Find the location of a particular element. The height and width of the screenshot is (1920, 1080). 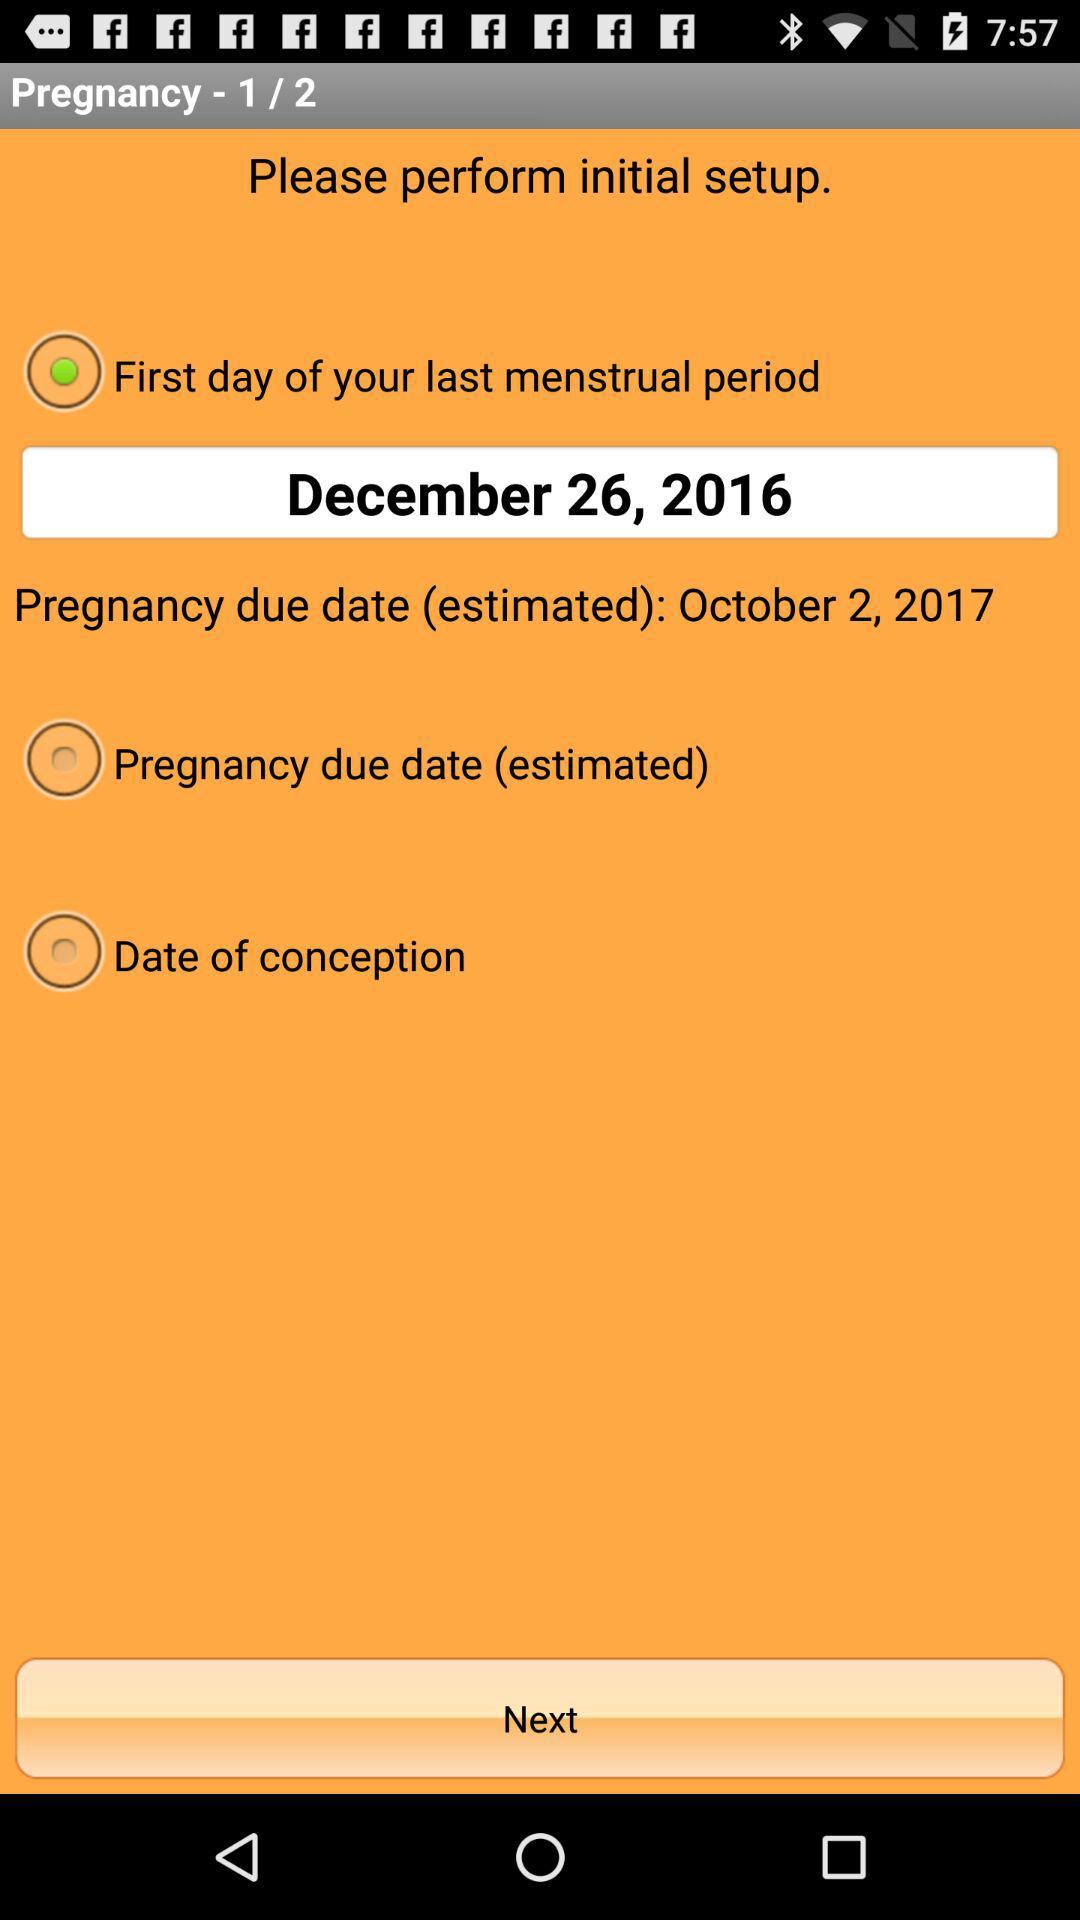

choose first day of radio button is located at coordinates (540, 374).